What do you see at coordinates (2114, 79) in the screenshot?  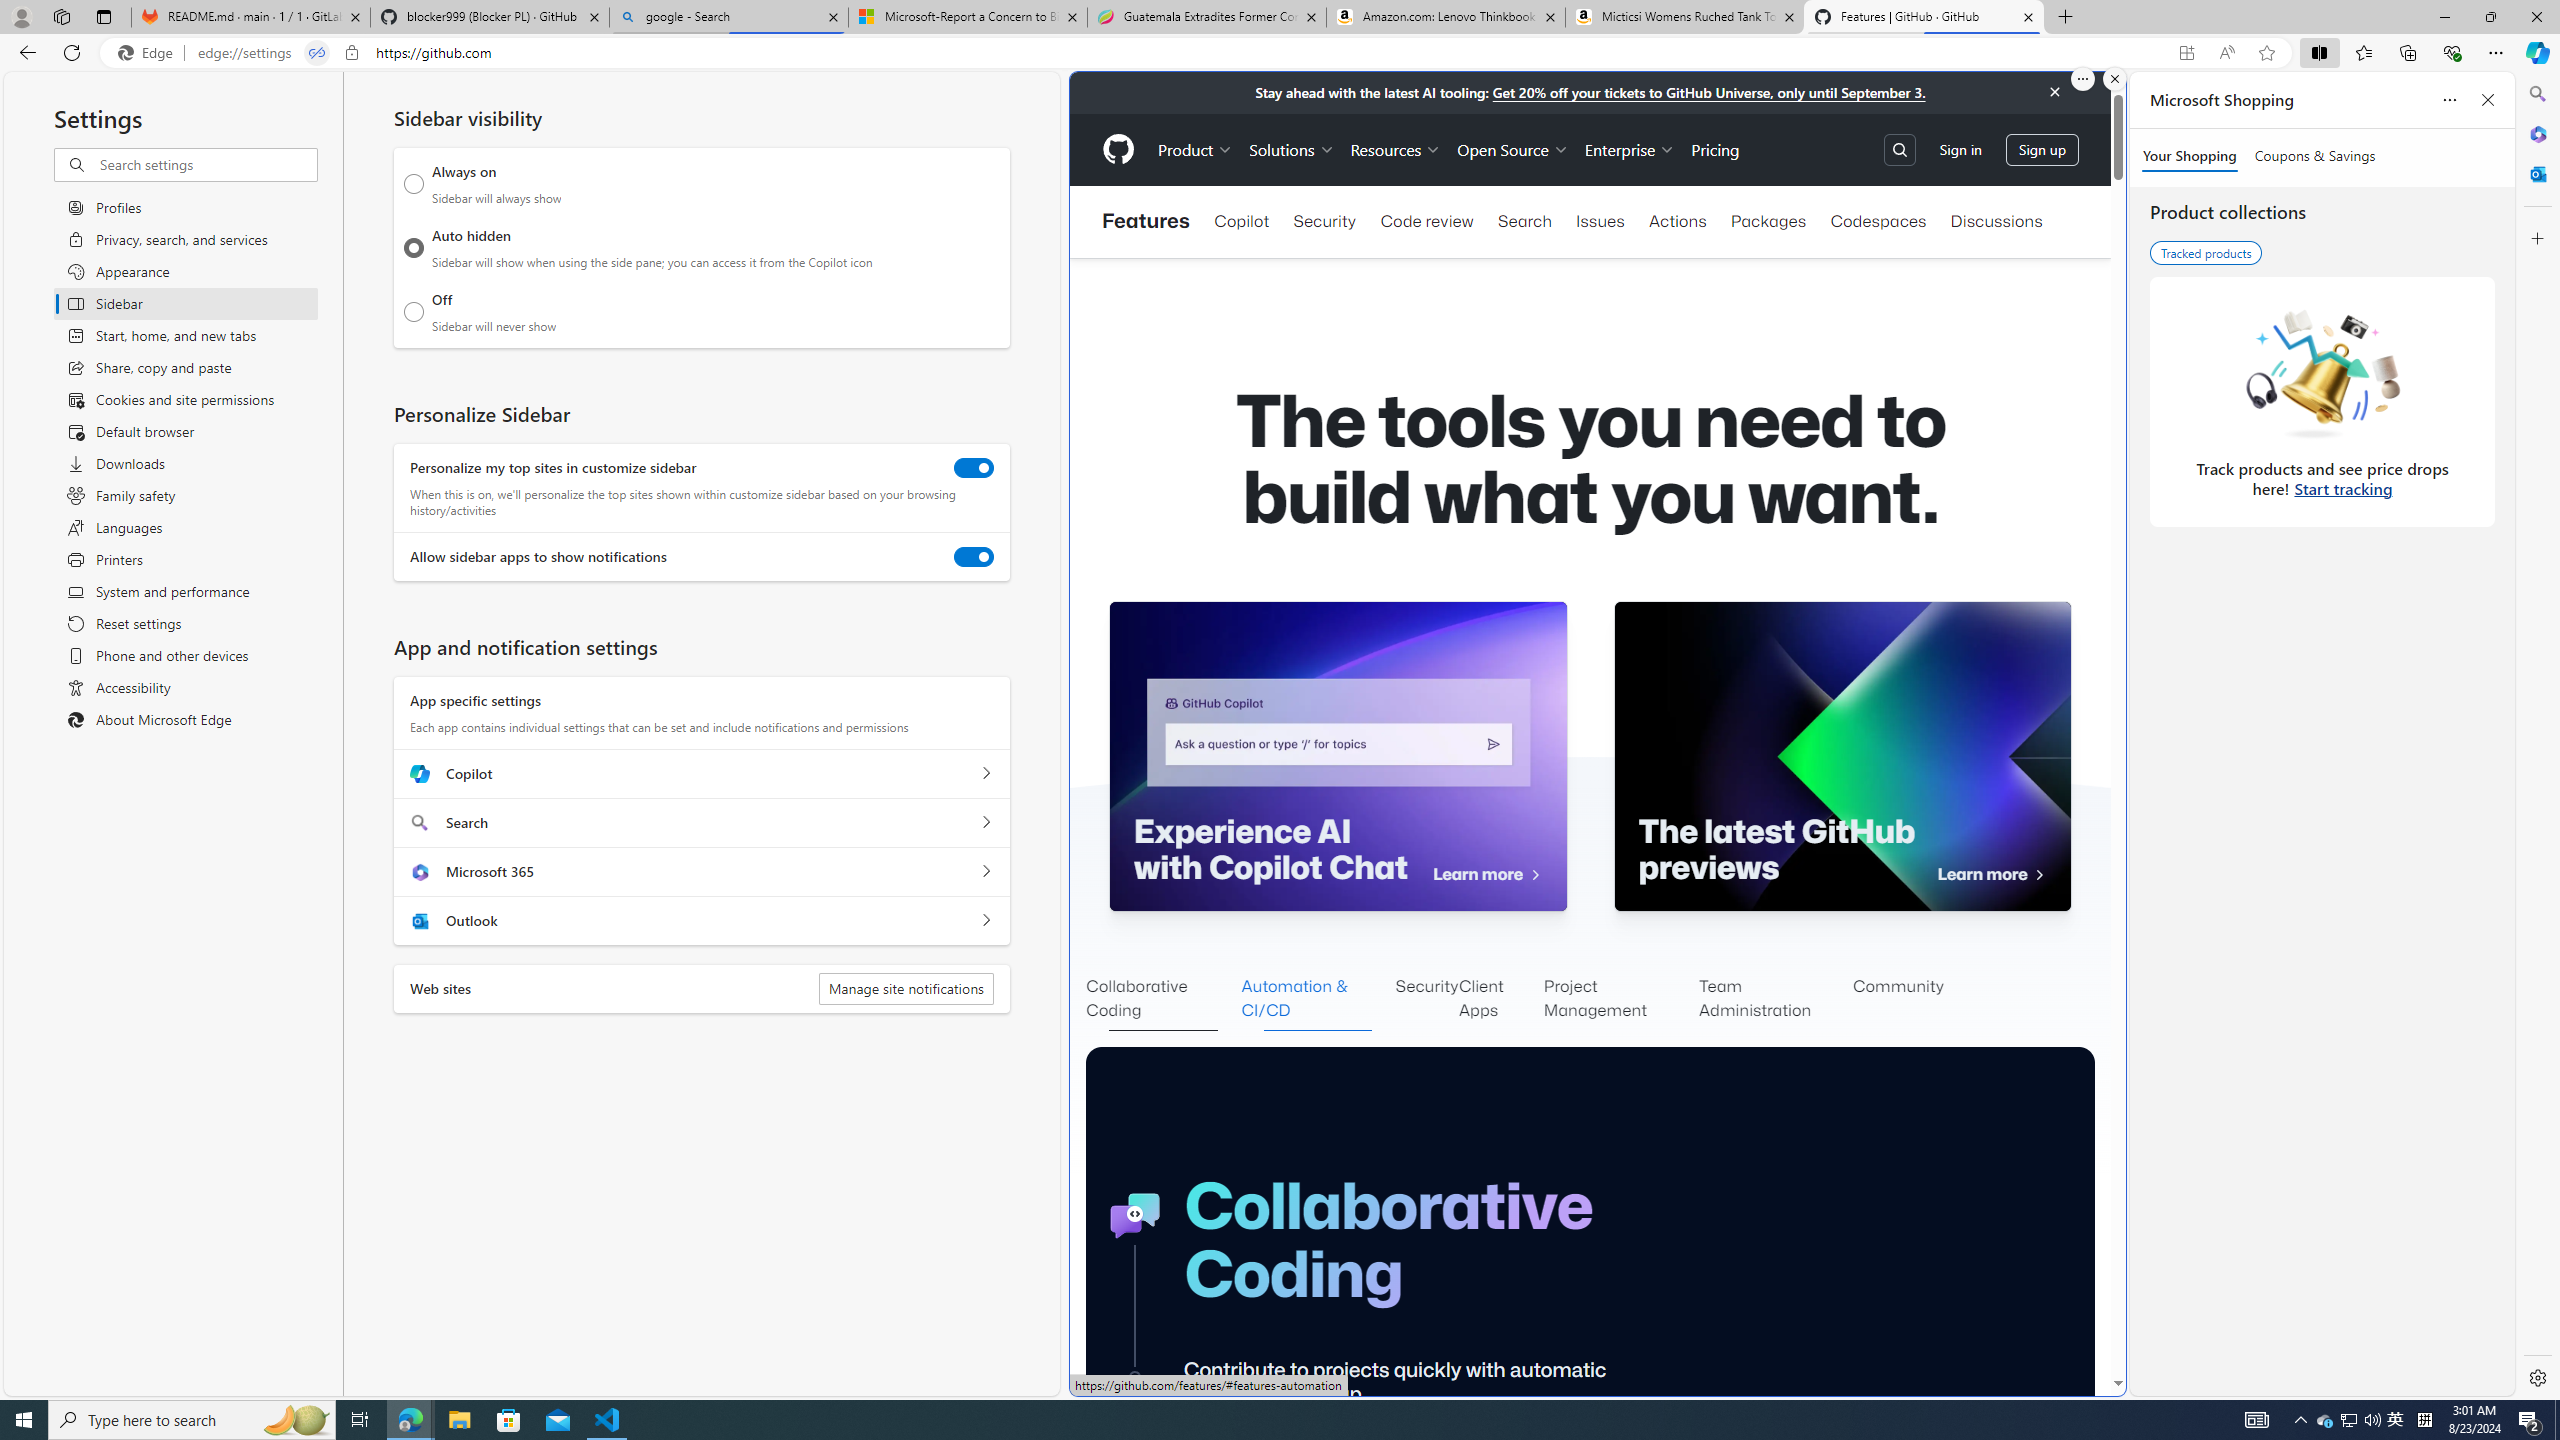 I see `Close split screen.` at bounding box center [2114, 79].